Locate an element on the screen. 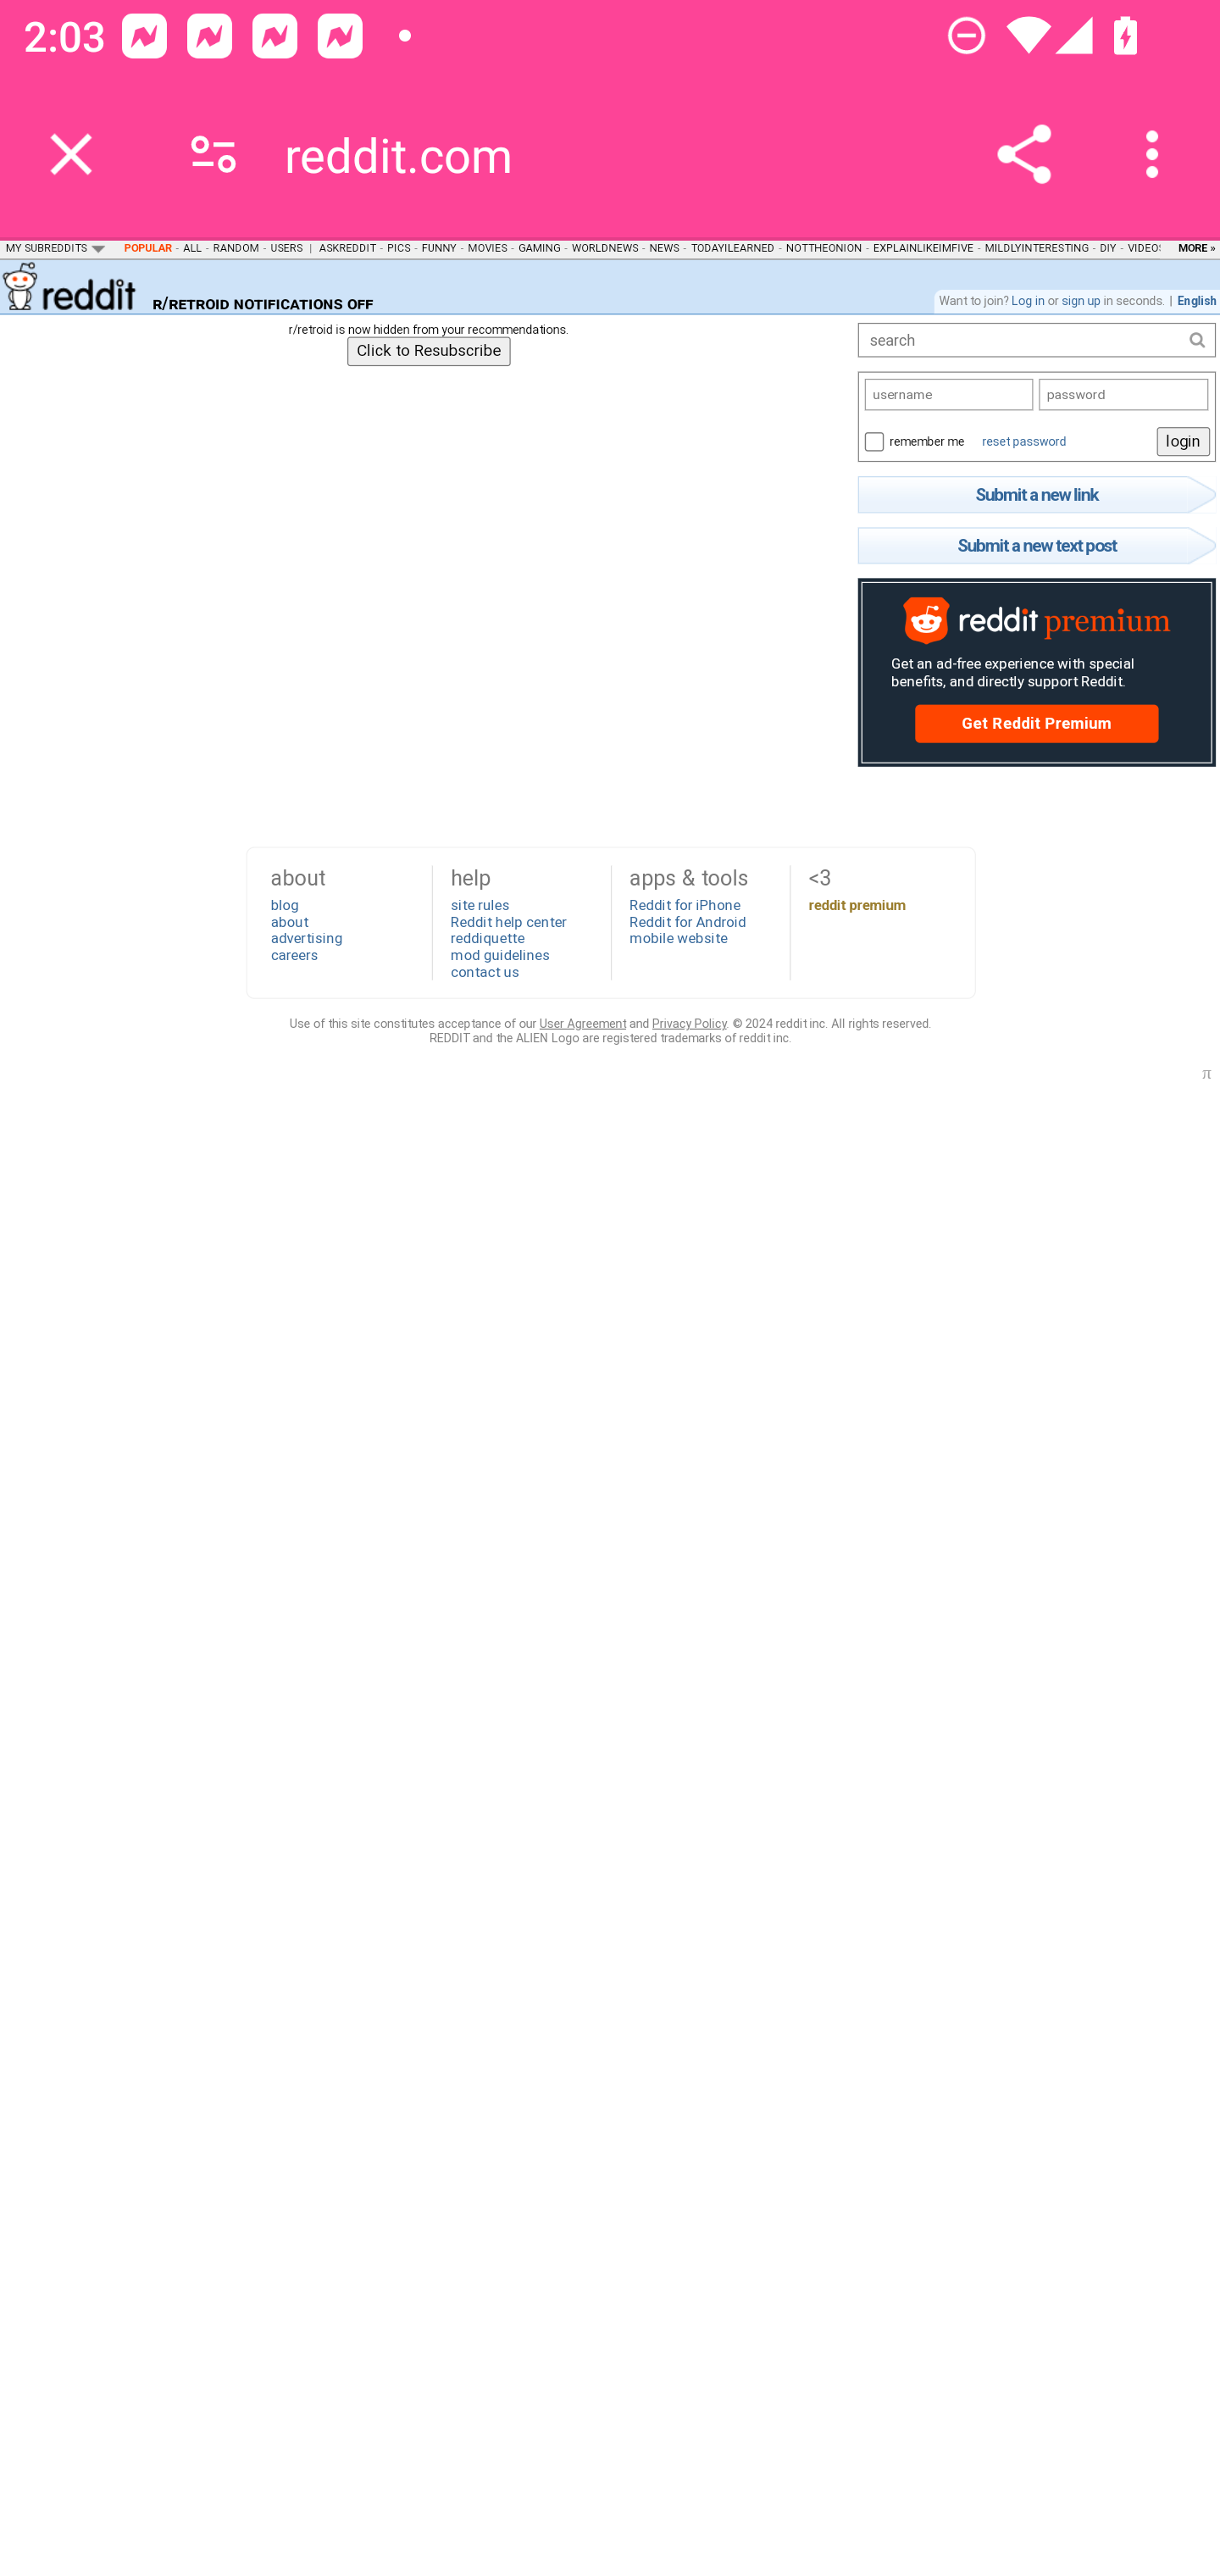 This screenshot has height=2576, width=1220. English is located at coordinates (1196, 301).